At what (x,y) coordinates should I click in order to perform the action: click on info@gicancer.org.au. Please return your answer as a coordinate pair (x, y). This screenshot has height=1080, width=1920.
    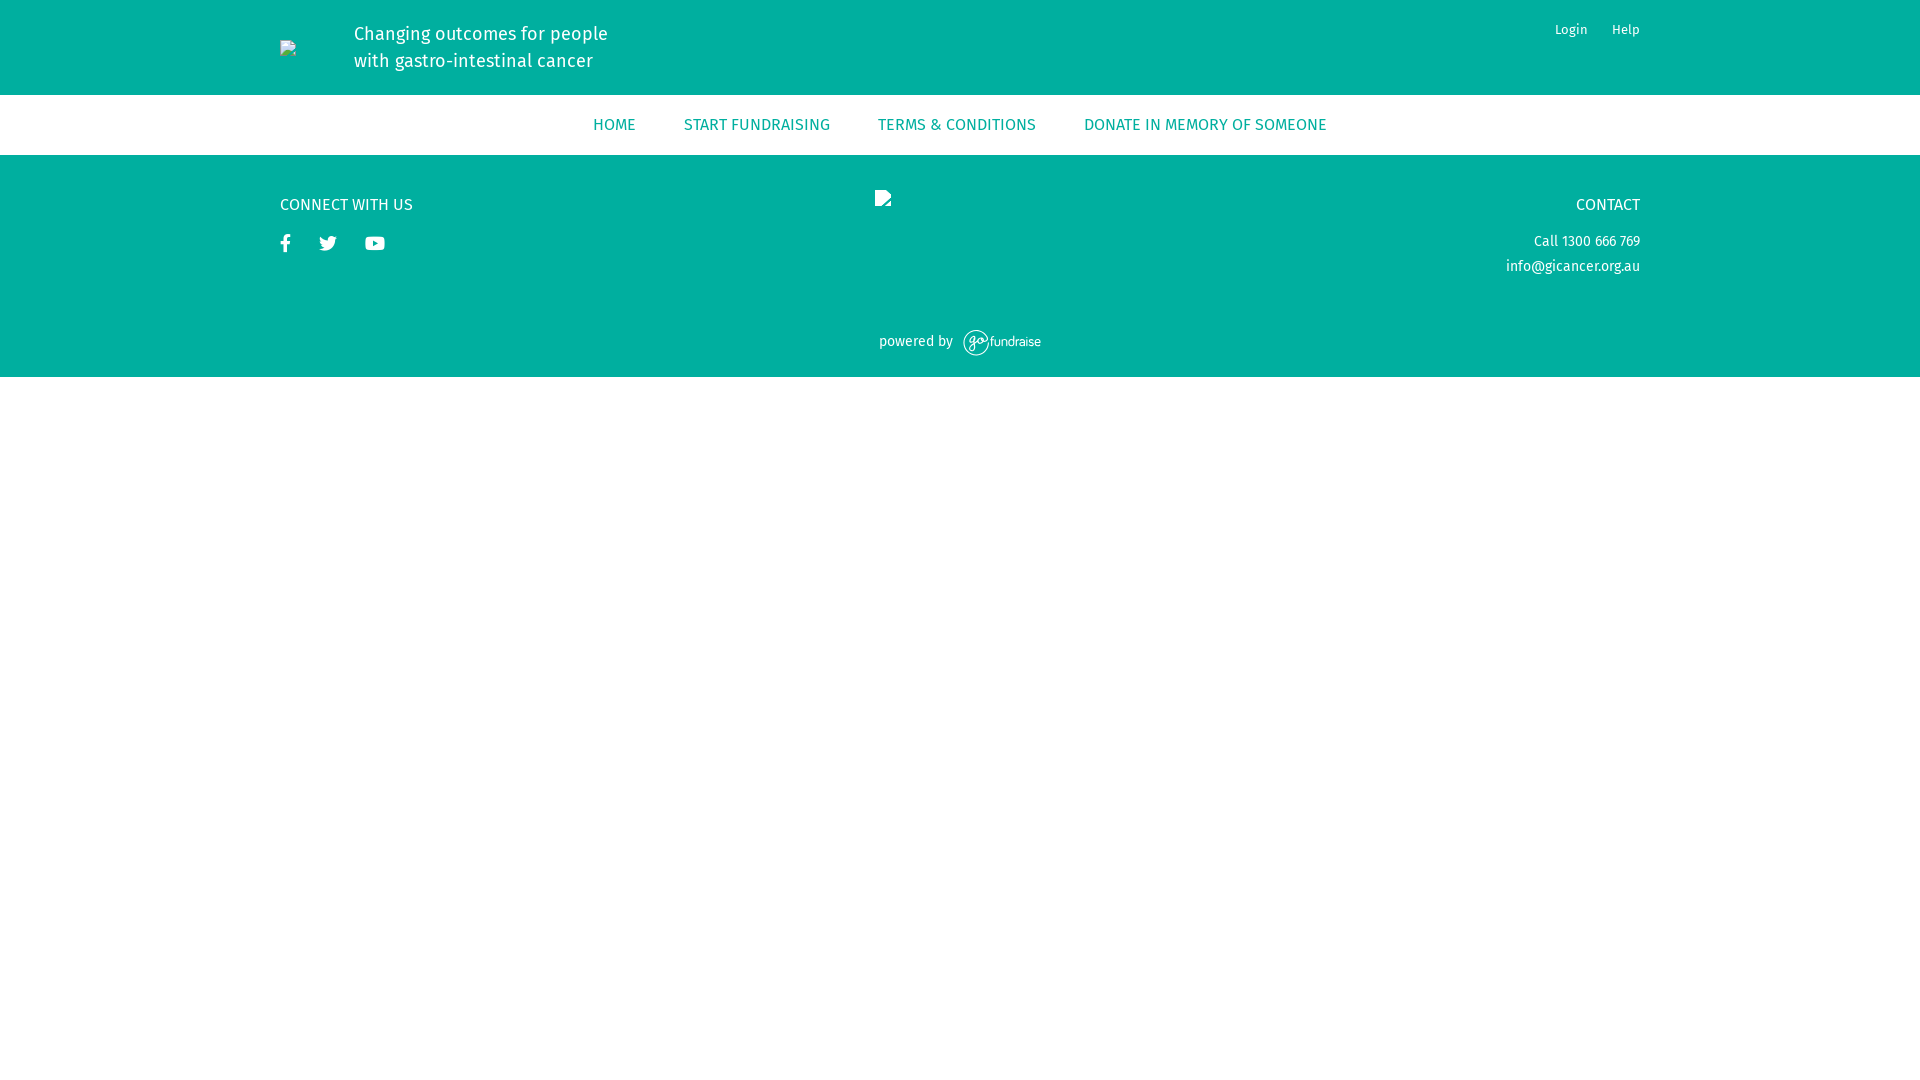
    Looking at the image, I should click on (1573, 266).